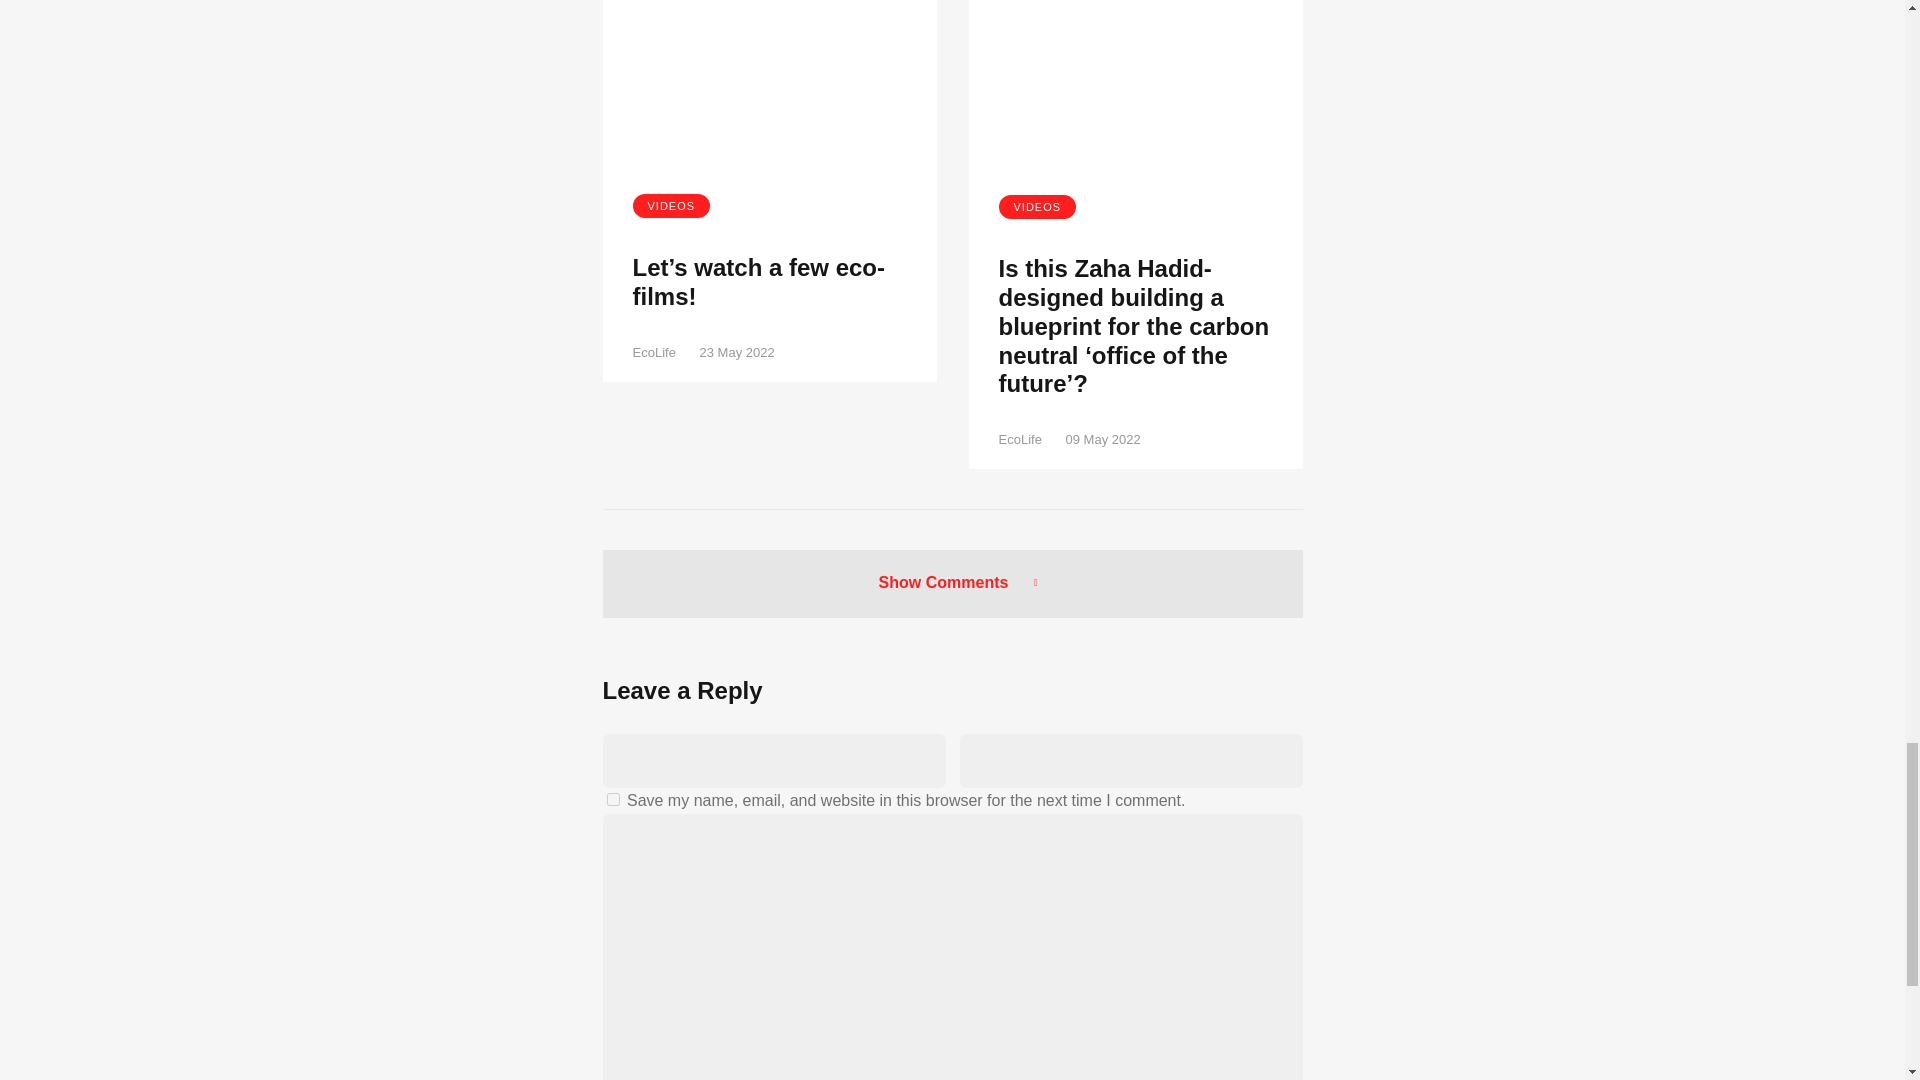 The height and width of the screenshot is (1080, 1920). What do you see at coordinates (1019, 440) in the screenshot?
I see `Posts by EcoLife` at bounding box center [1019, 440].